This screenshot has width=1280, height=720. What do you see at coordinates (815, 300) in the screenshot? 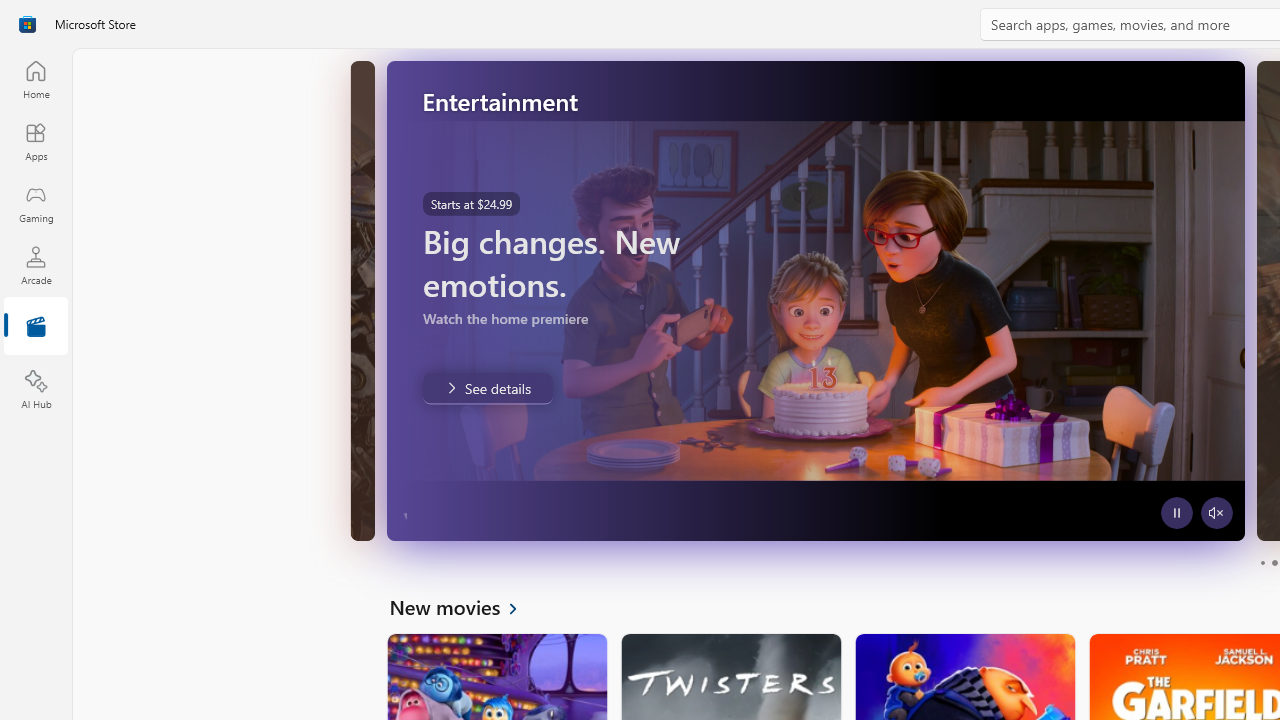
I see `AutomationID: Image` at bounding box center [815, 300].